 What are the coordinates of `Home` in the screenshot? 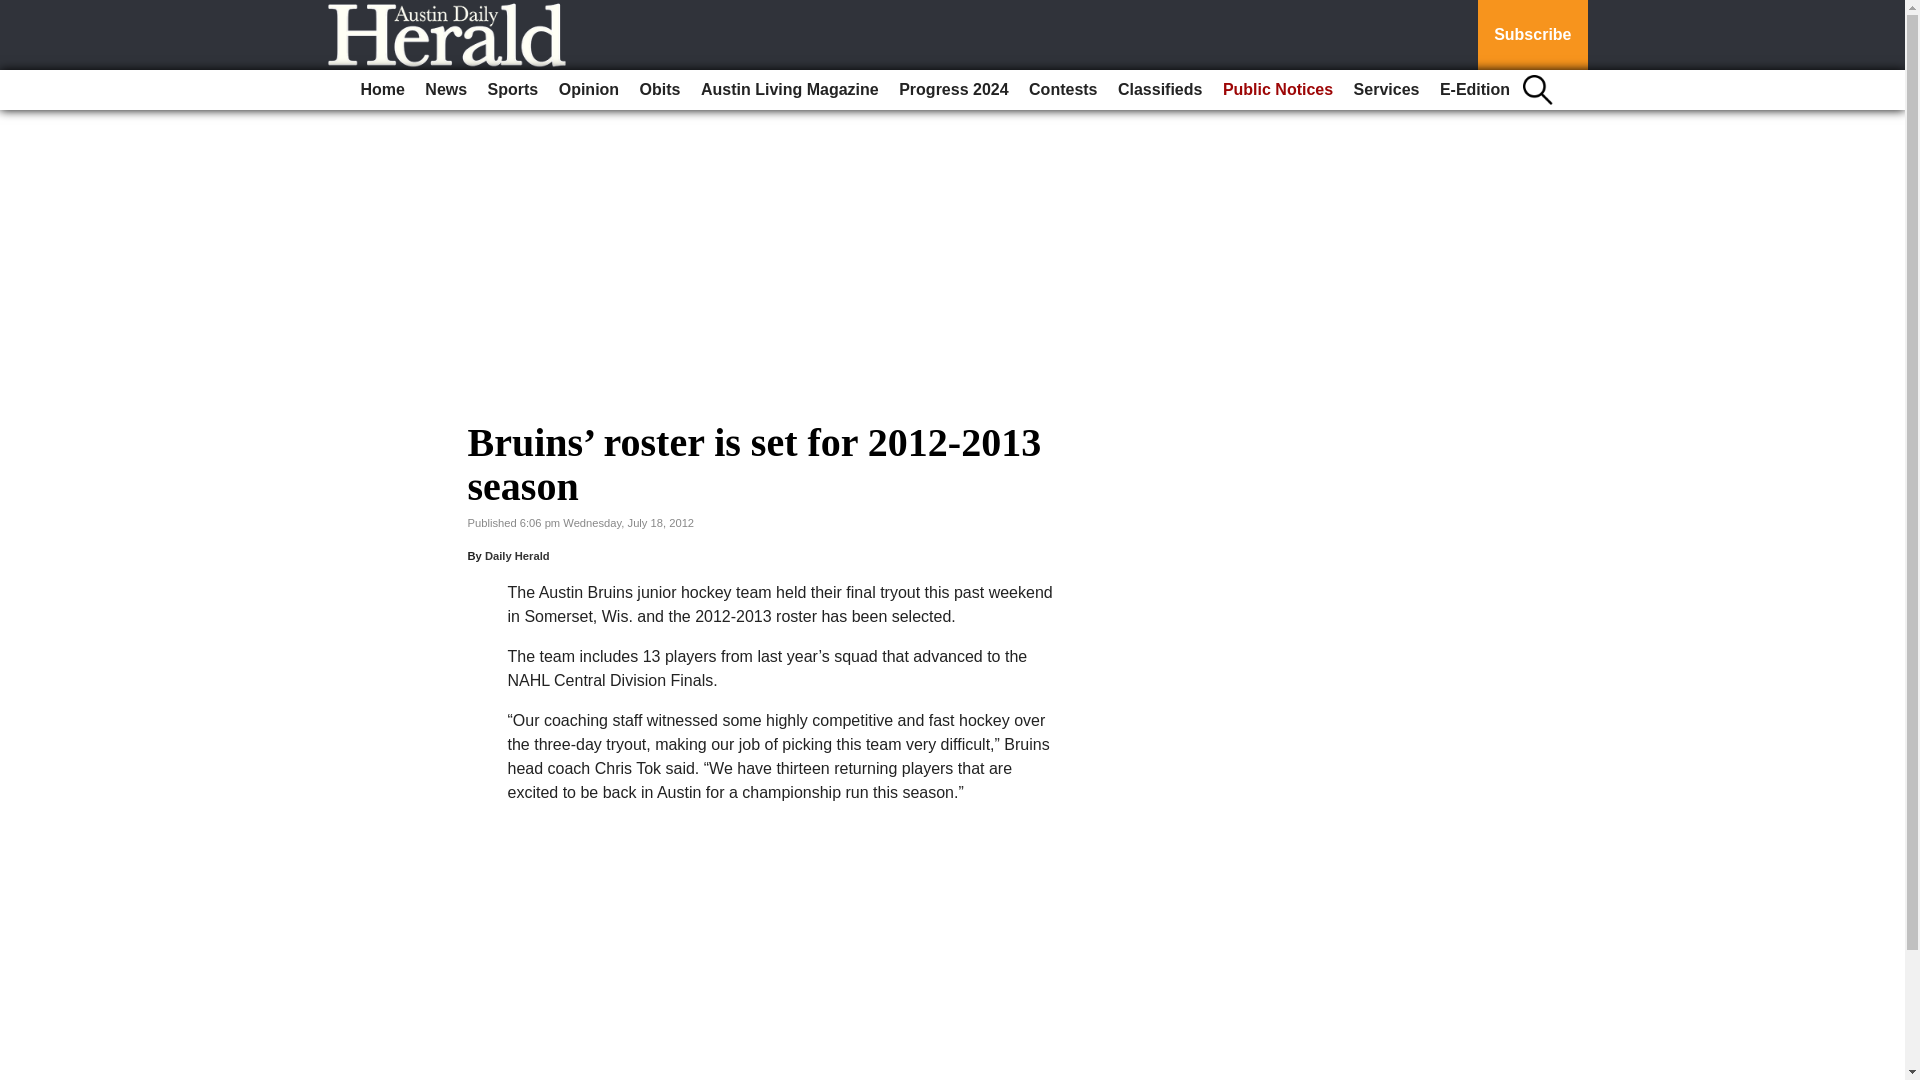 It's located at (382, 90).